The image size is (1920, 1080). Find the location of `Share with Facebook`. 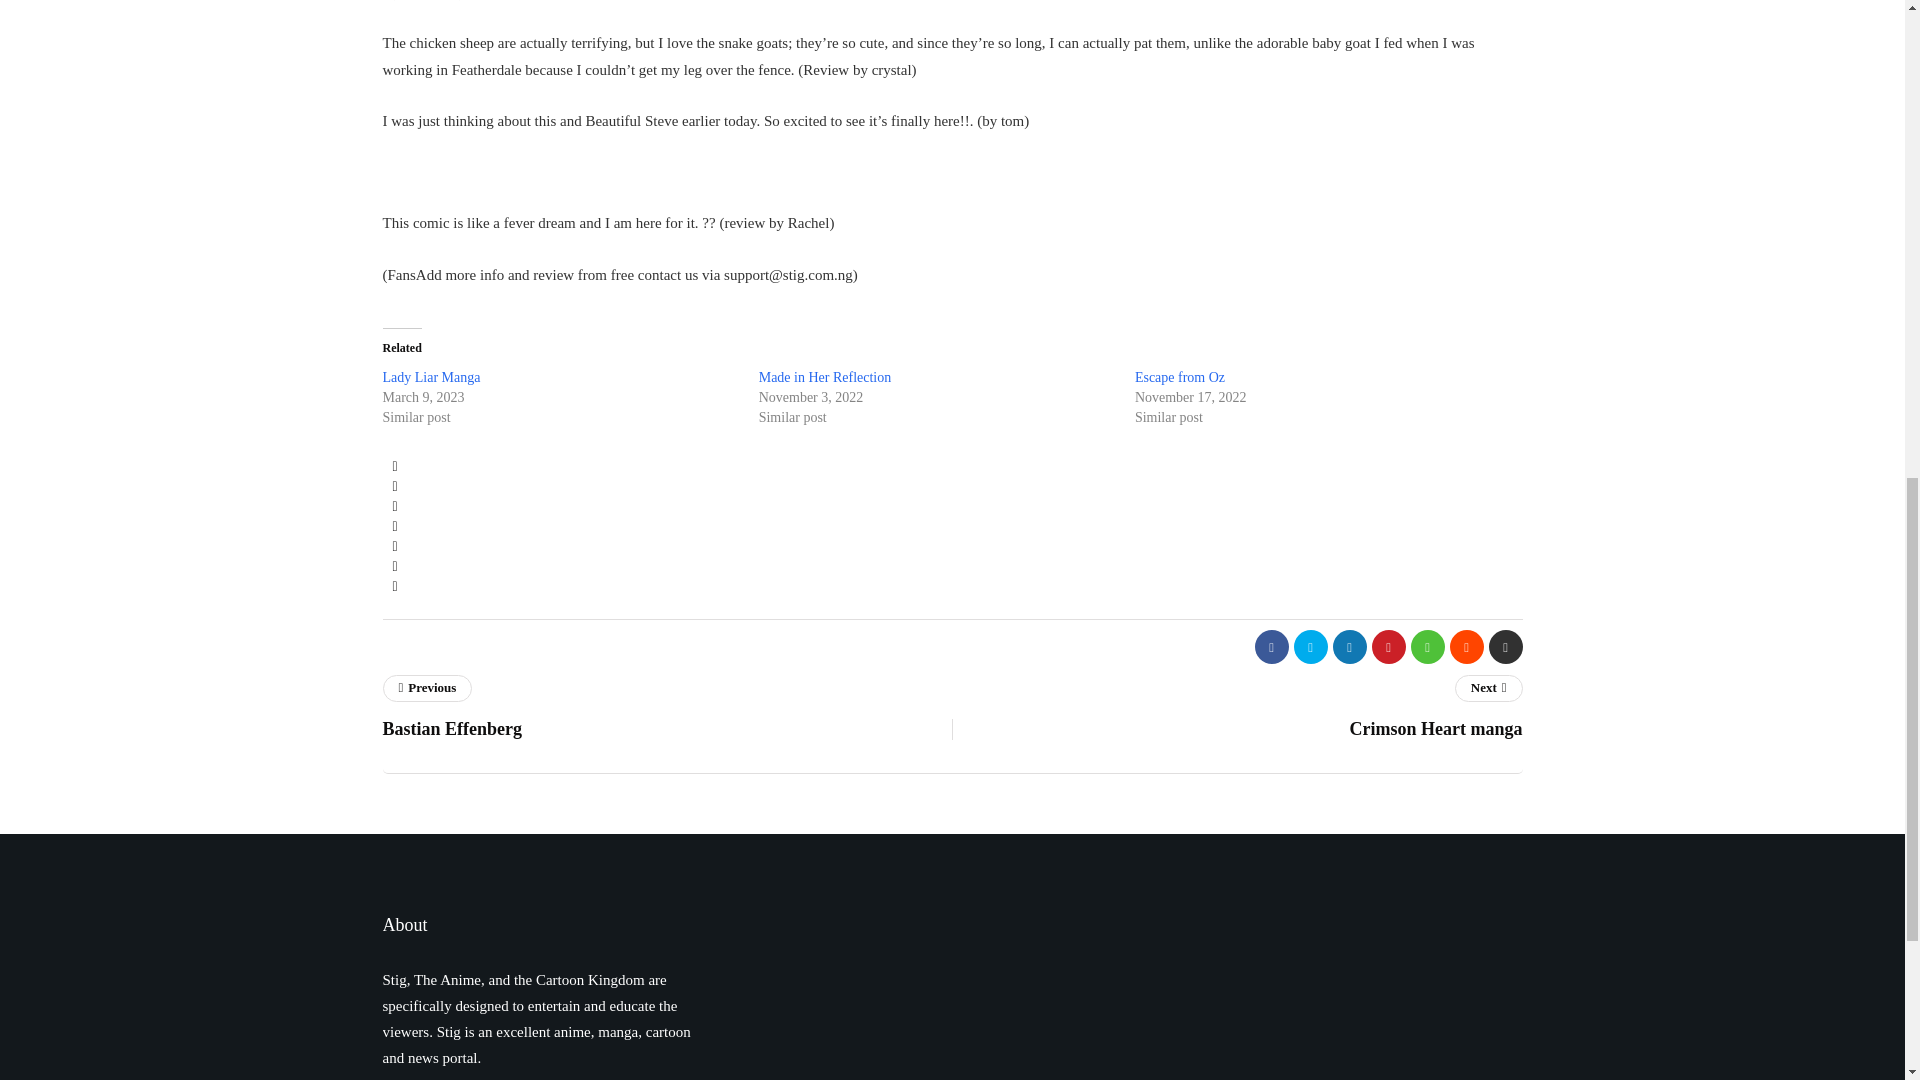

Share with Facebook is located at coordinates (394, 466).